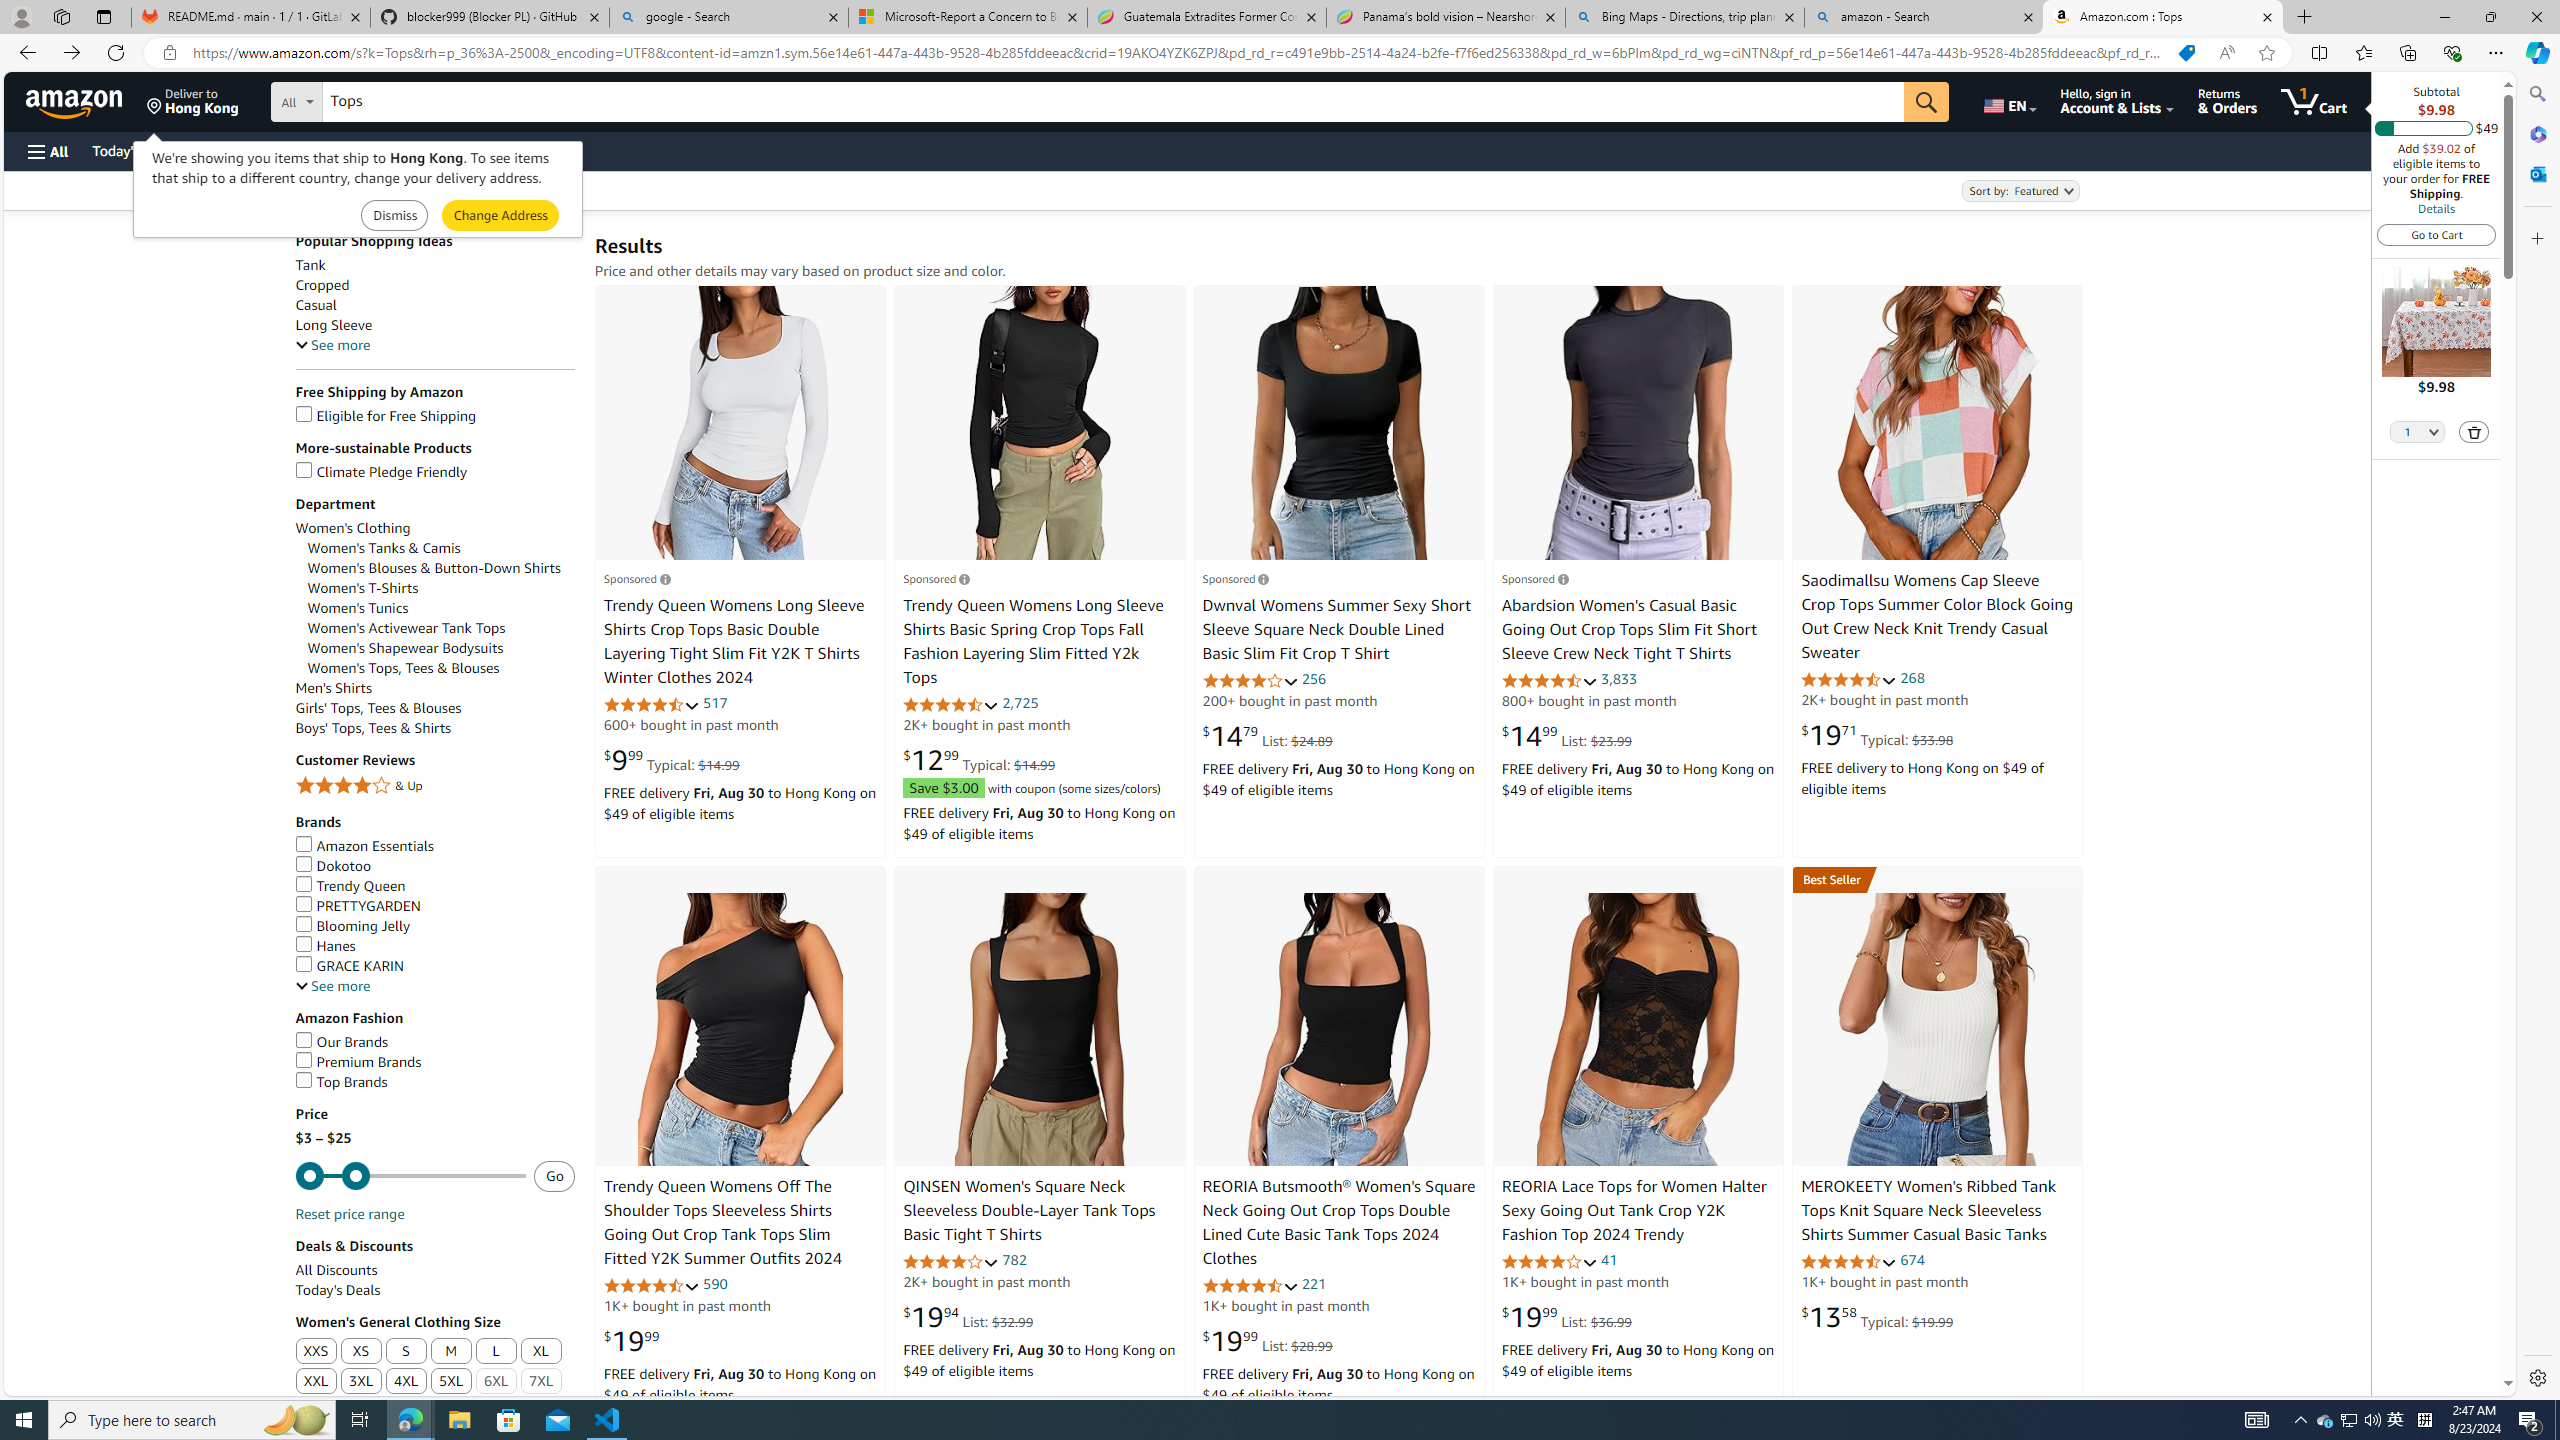 Image resolution: width=2560 pixels, height=1440 pixels. Describe the element at coordinates (2435, 208) in the screenshot. I see `Details` at that location.